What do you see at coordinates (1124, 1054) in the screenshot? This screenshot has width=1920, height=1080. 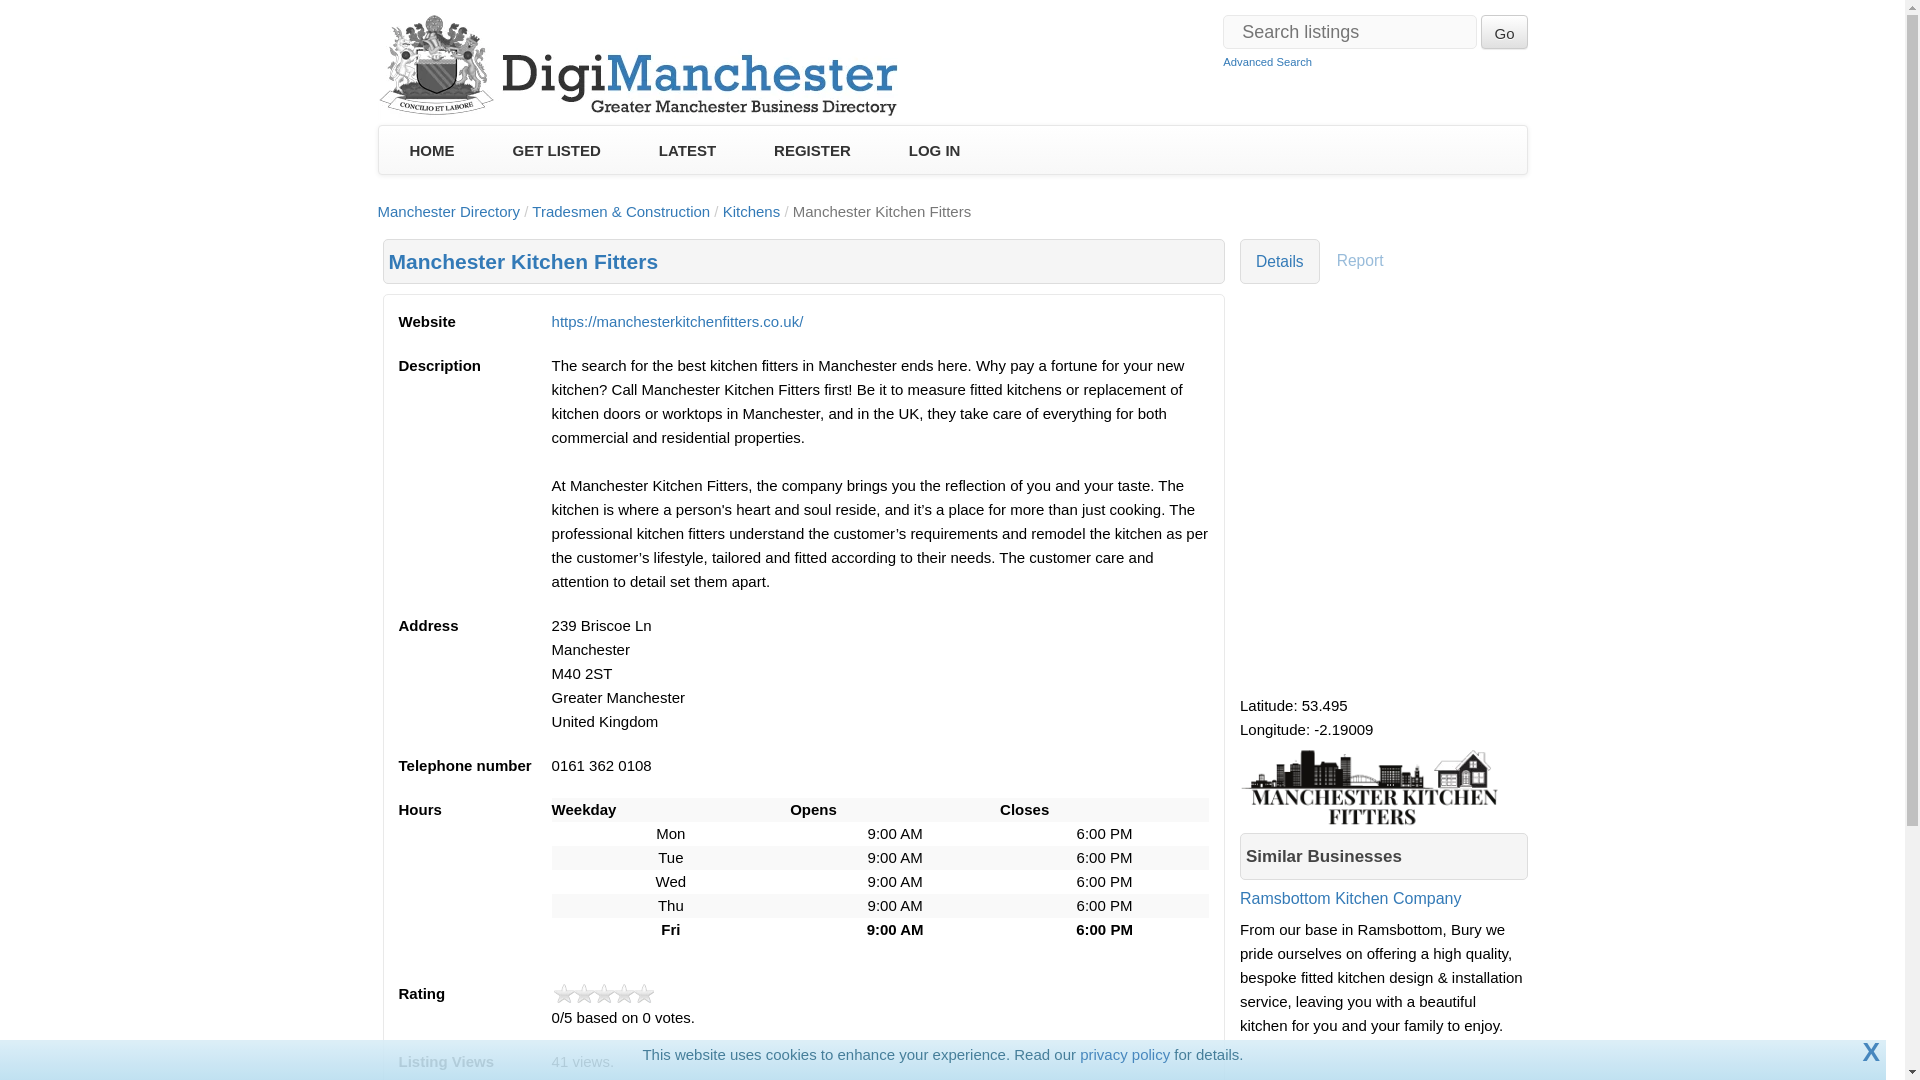 I see `privacy policy` at bounding box center [1124, 1054].